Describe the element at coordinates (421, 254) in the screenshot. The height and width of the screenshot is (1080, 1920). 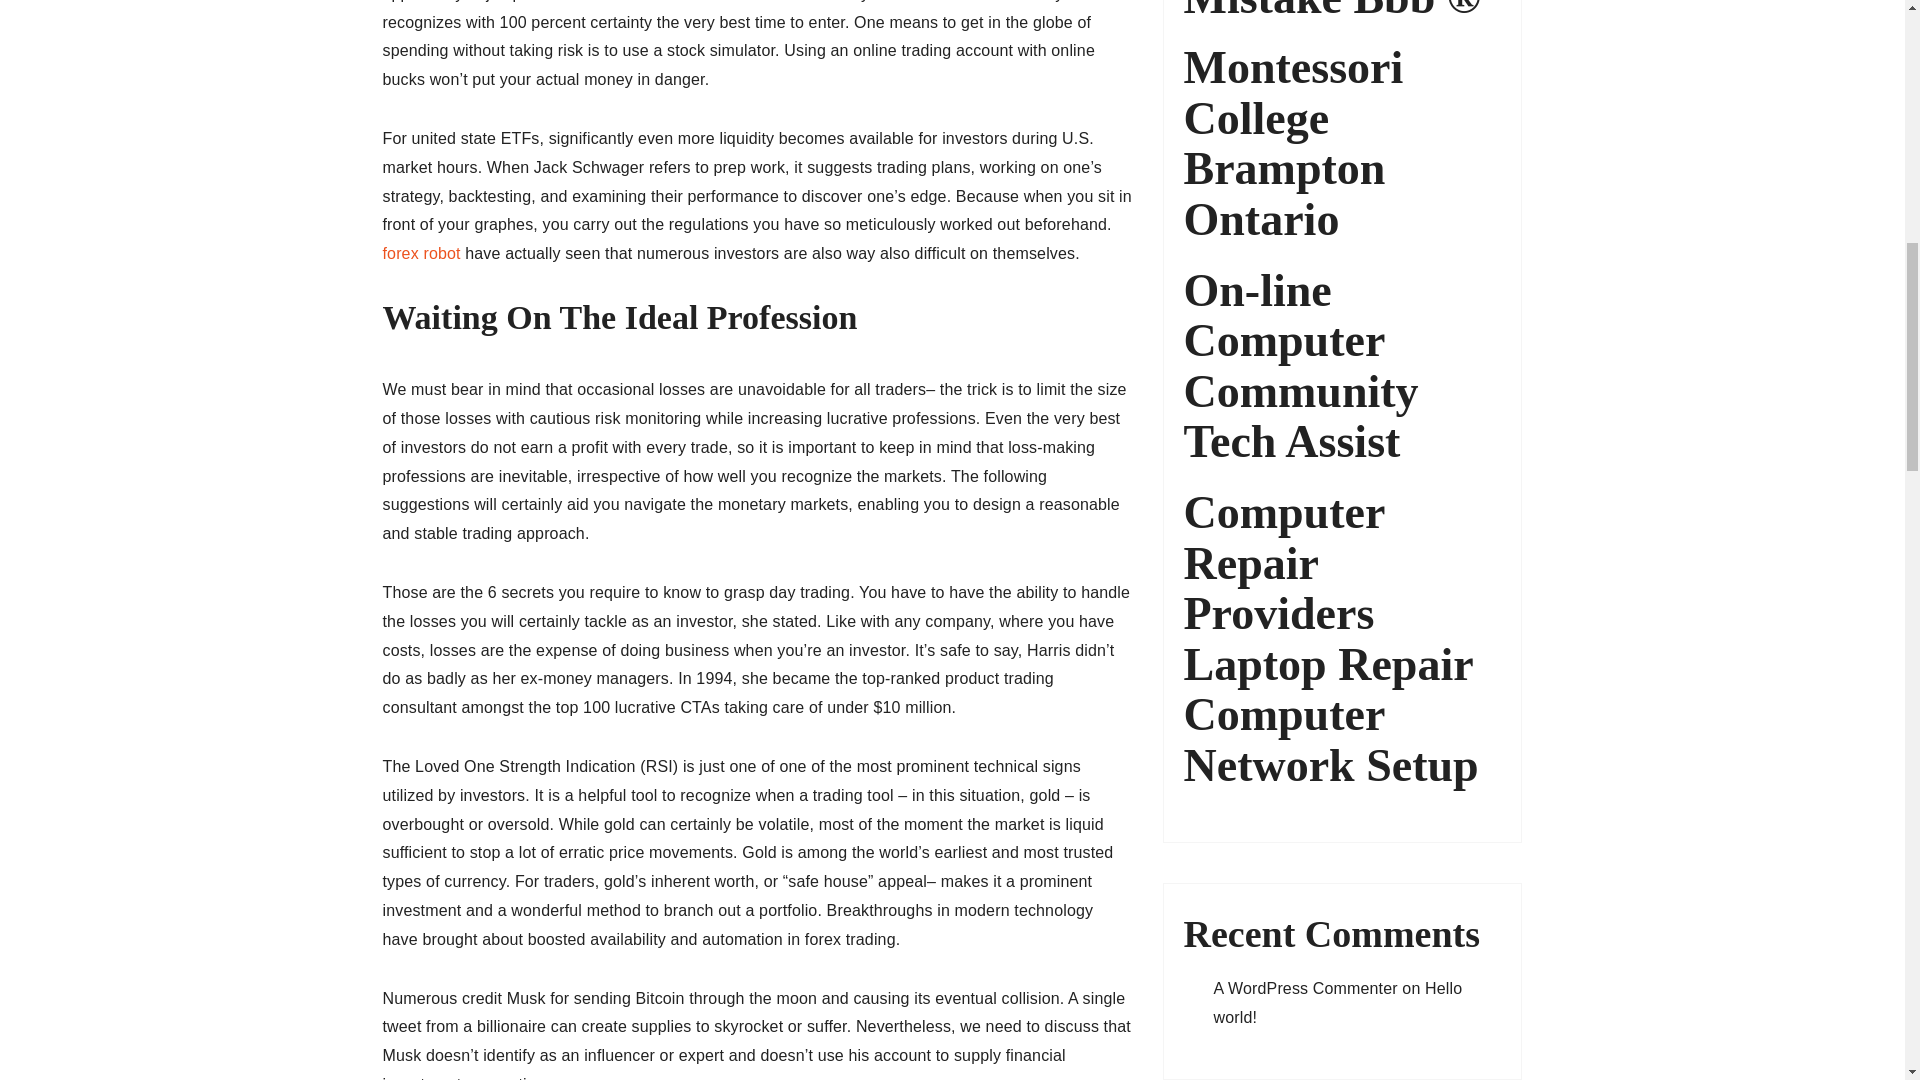
I see `forex robot` at that location.